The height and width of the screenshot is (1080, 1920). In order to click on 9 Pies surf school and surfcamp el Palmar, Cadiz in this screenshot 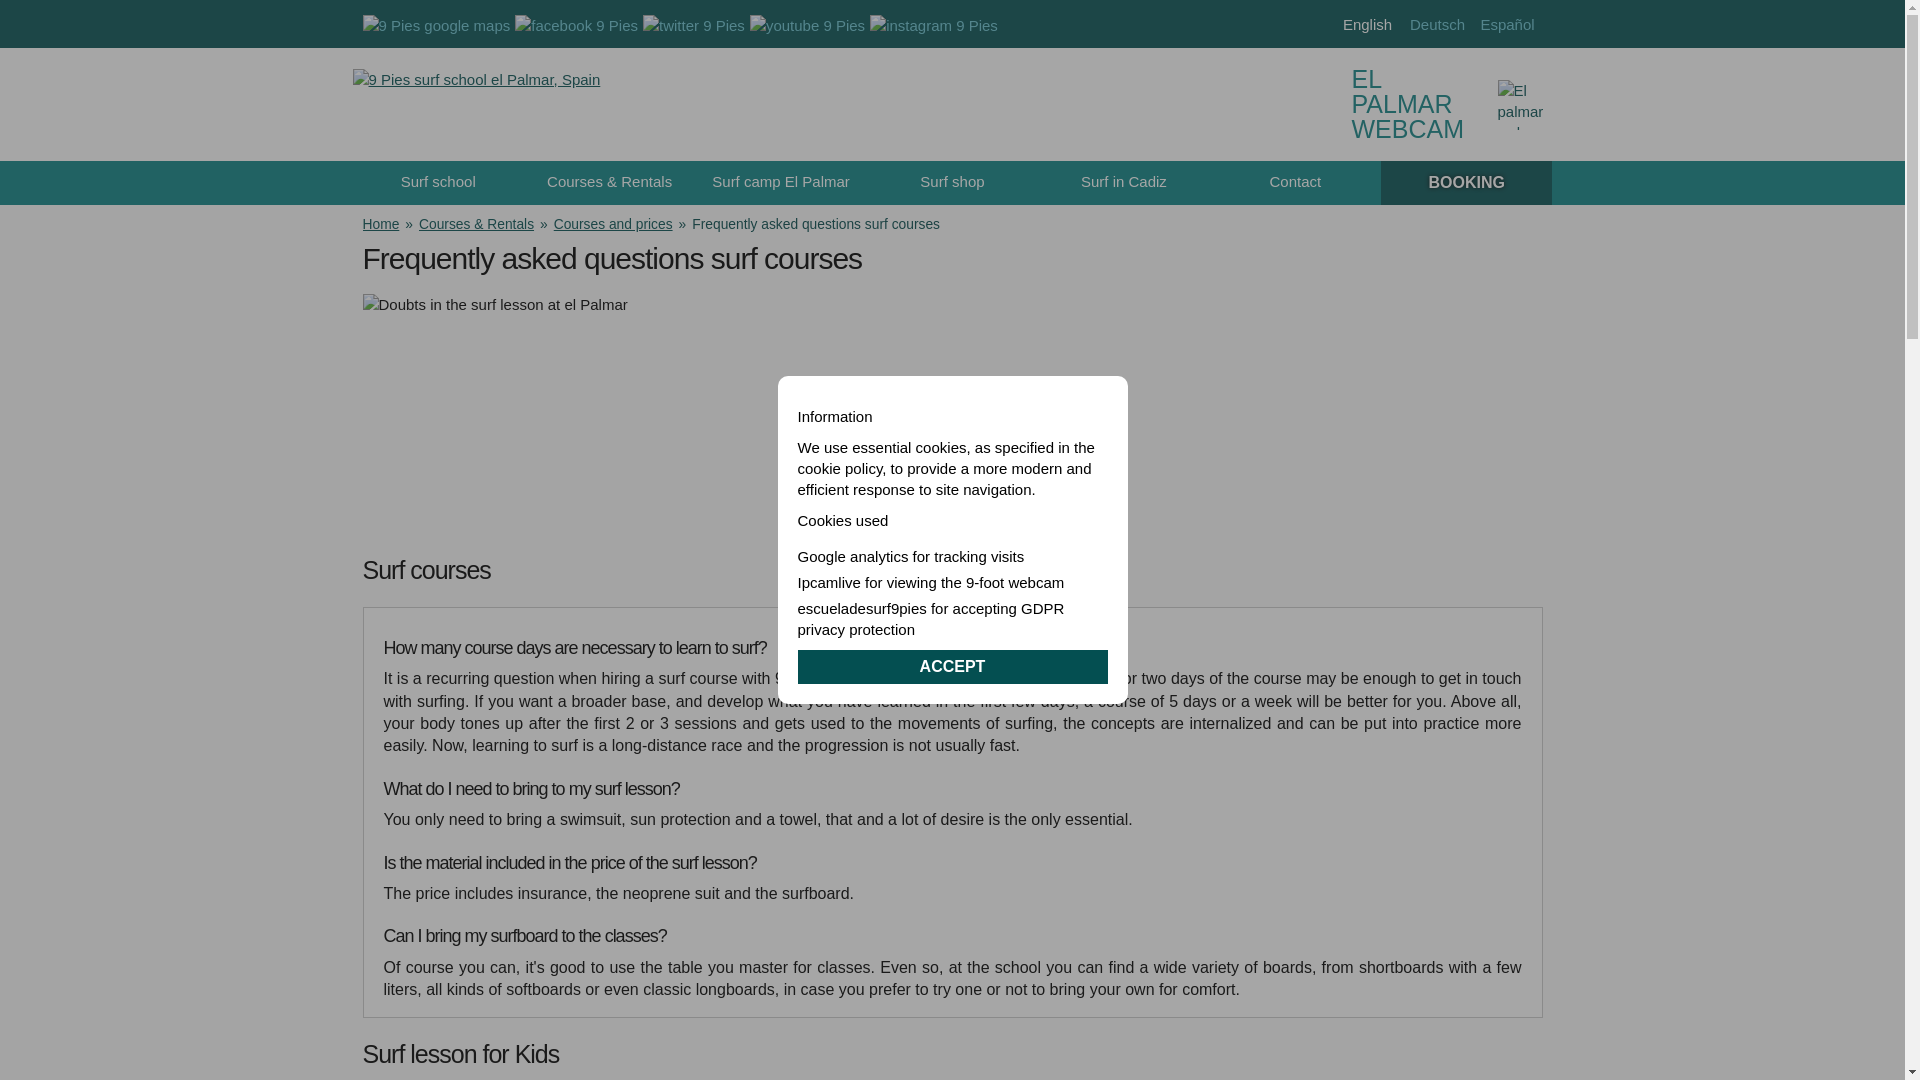, I will do `click(476, 104)`.